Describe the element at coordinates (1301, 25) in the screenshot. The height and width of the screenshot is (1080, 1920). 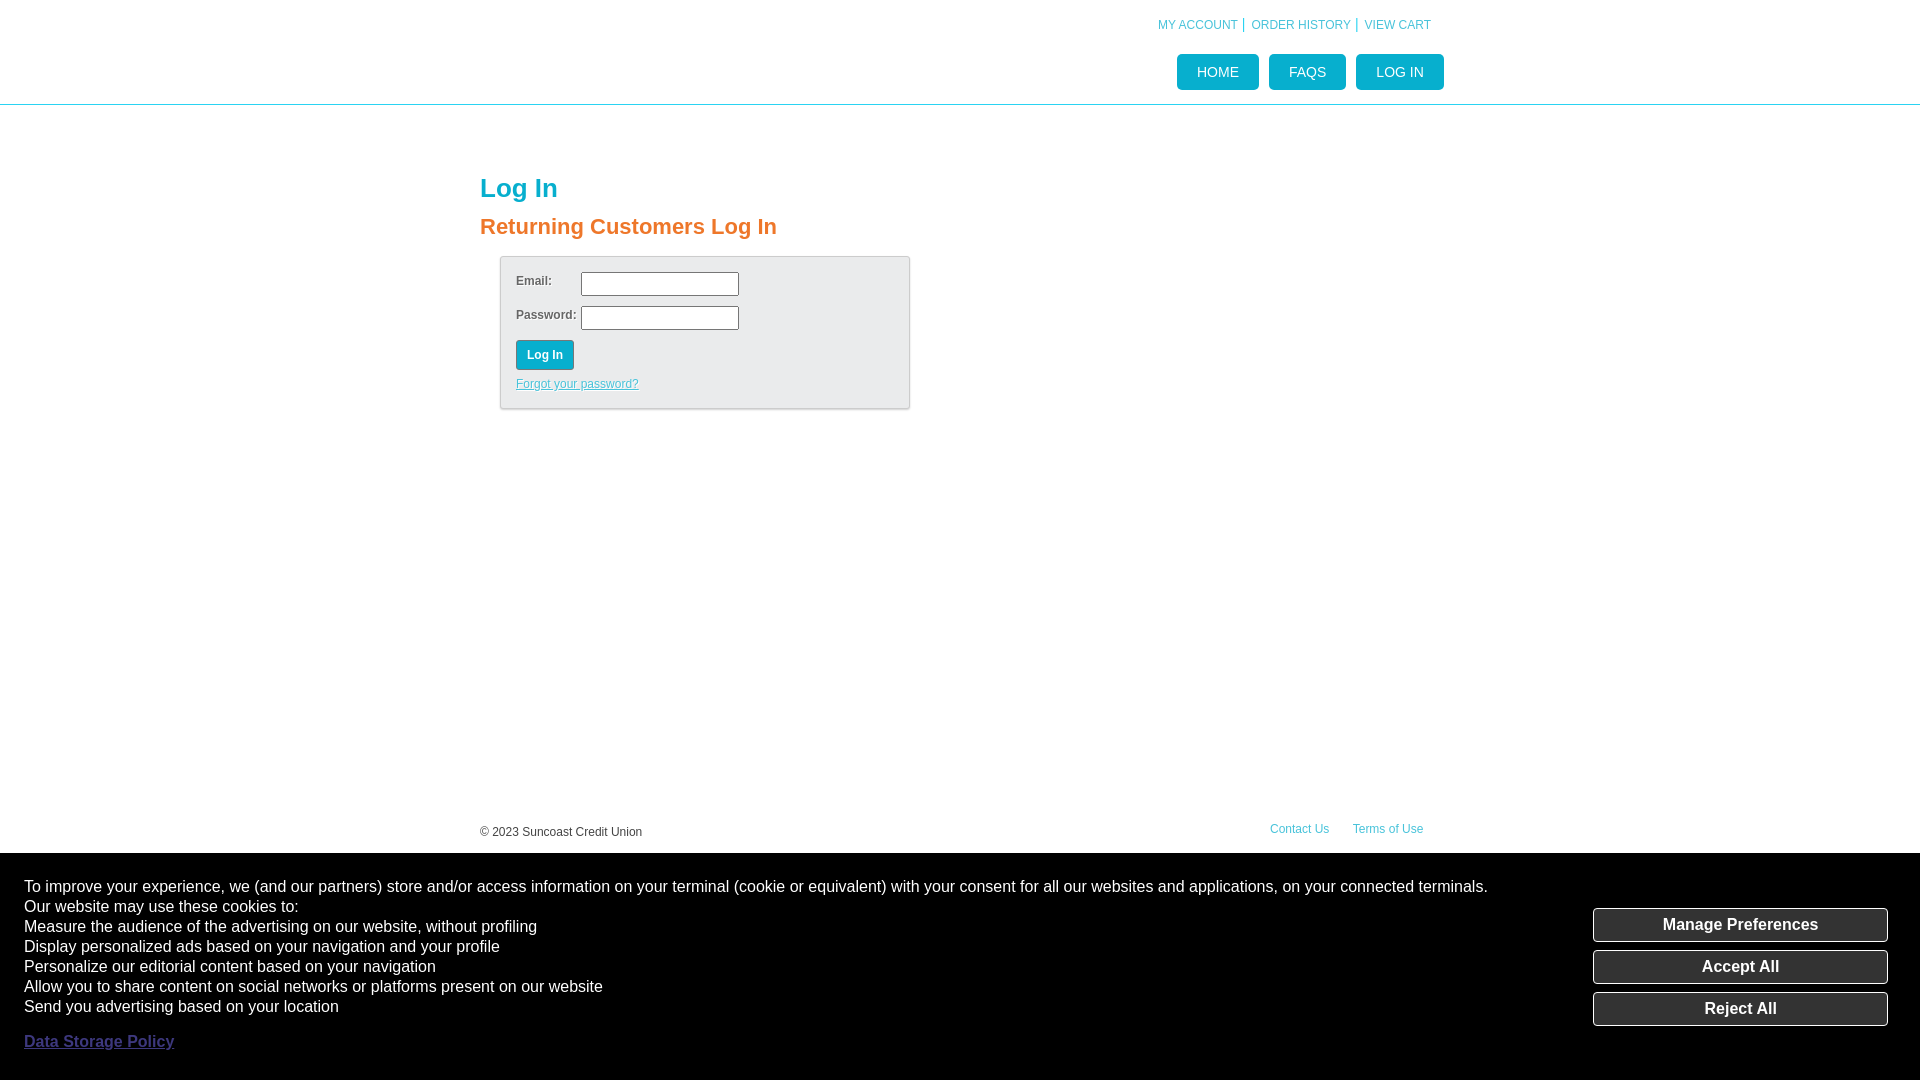
I see `ORDER HISTORY` at that location.